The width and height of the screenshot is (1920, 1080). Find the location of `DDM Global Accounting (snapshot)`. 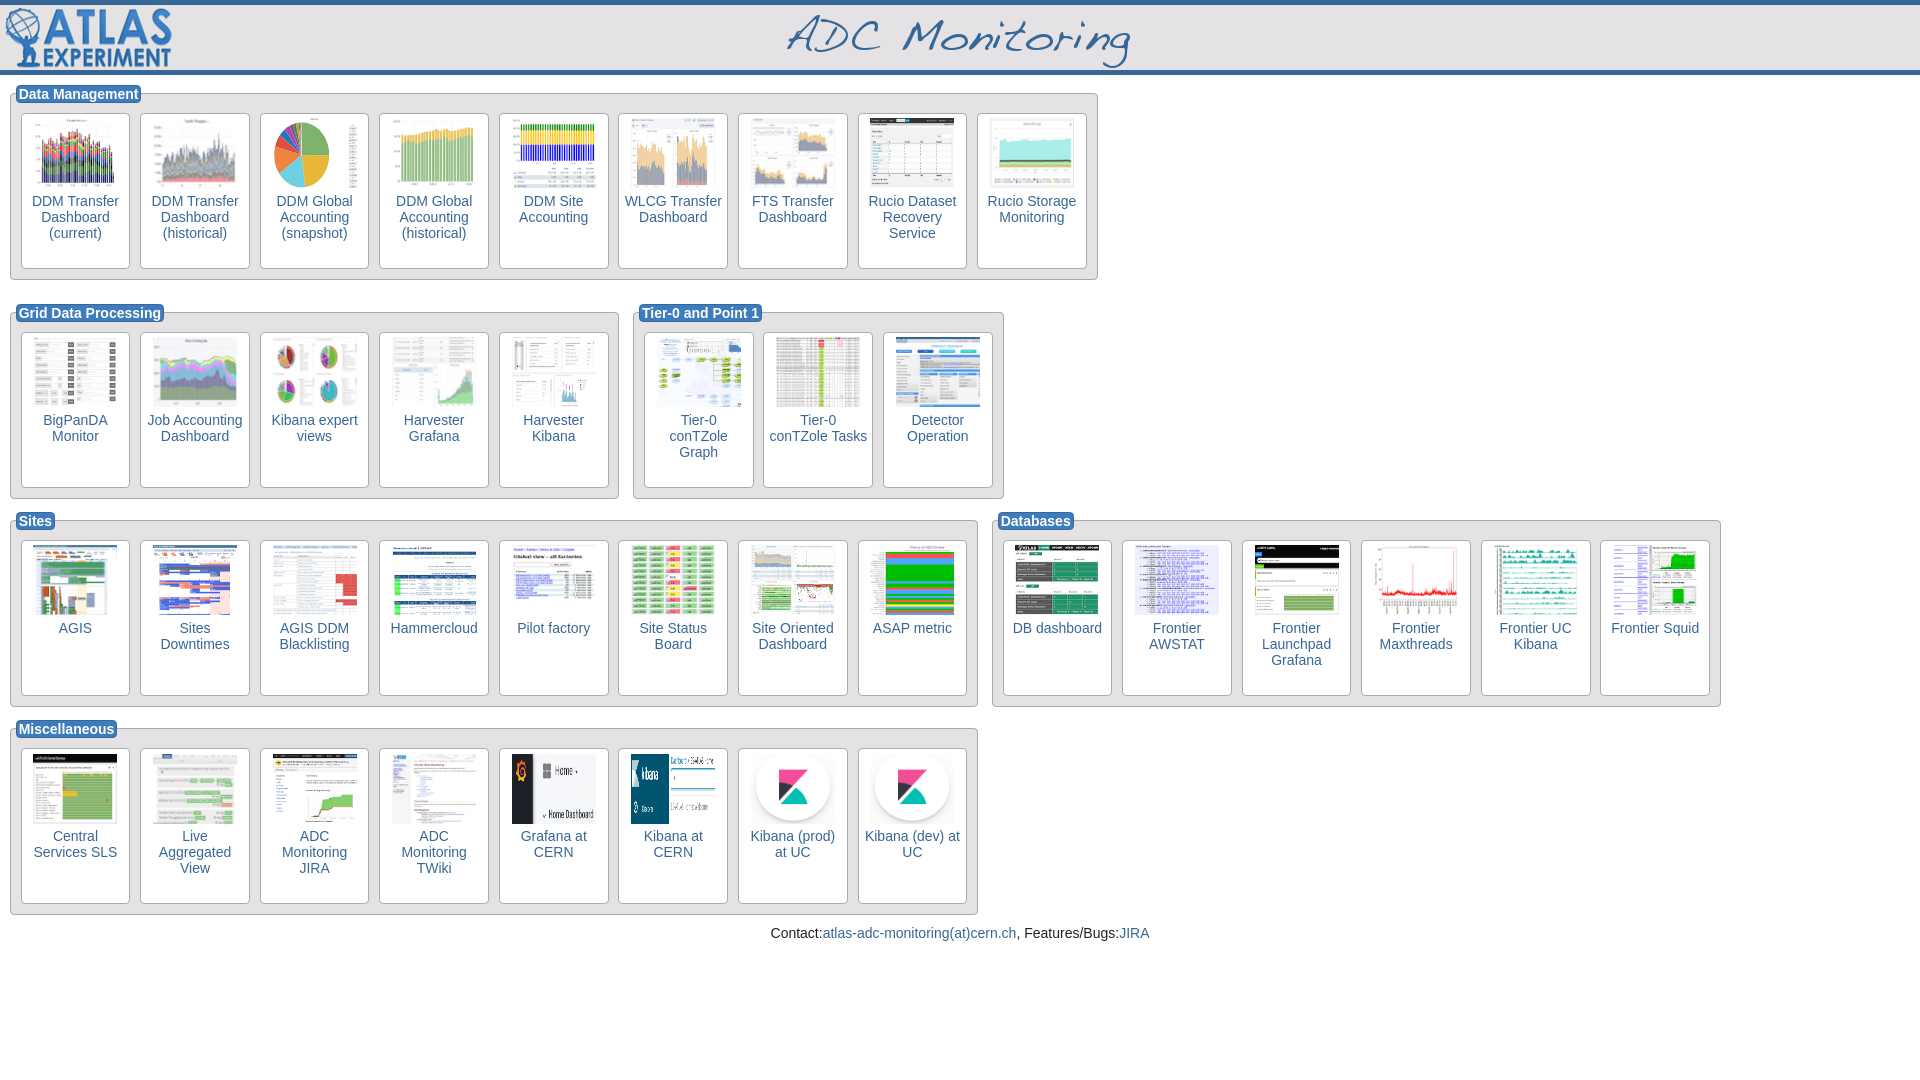

DDM Global Accounting (snapshot) is located at coordinates (315, 190).